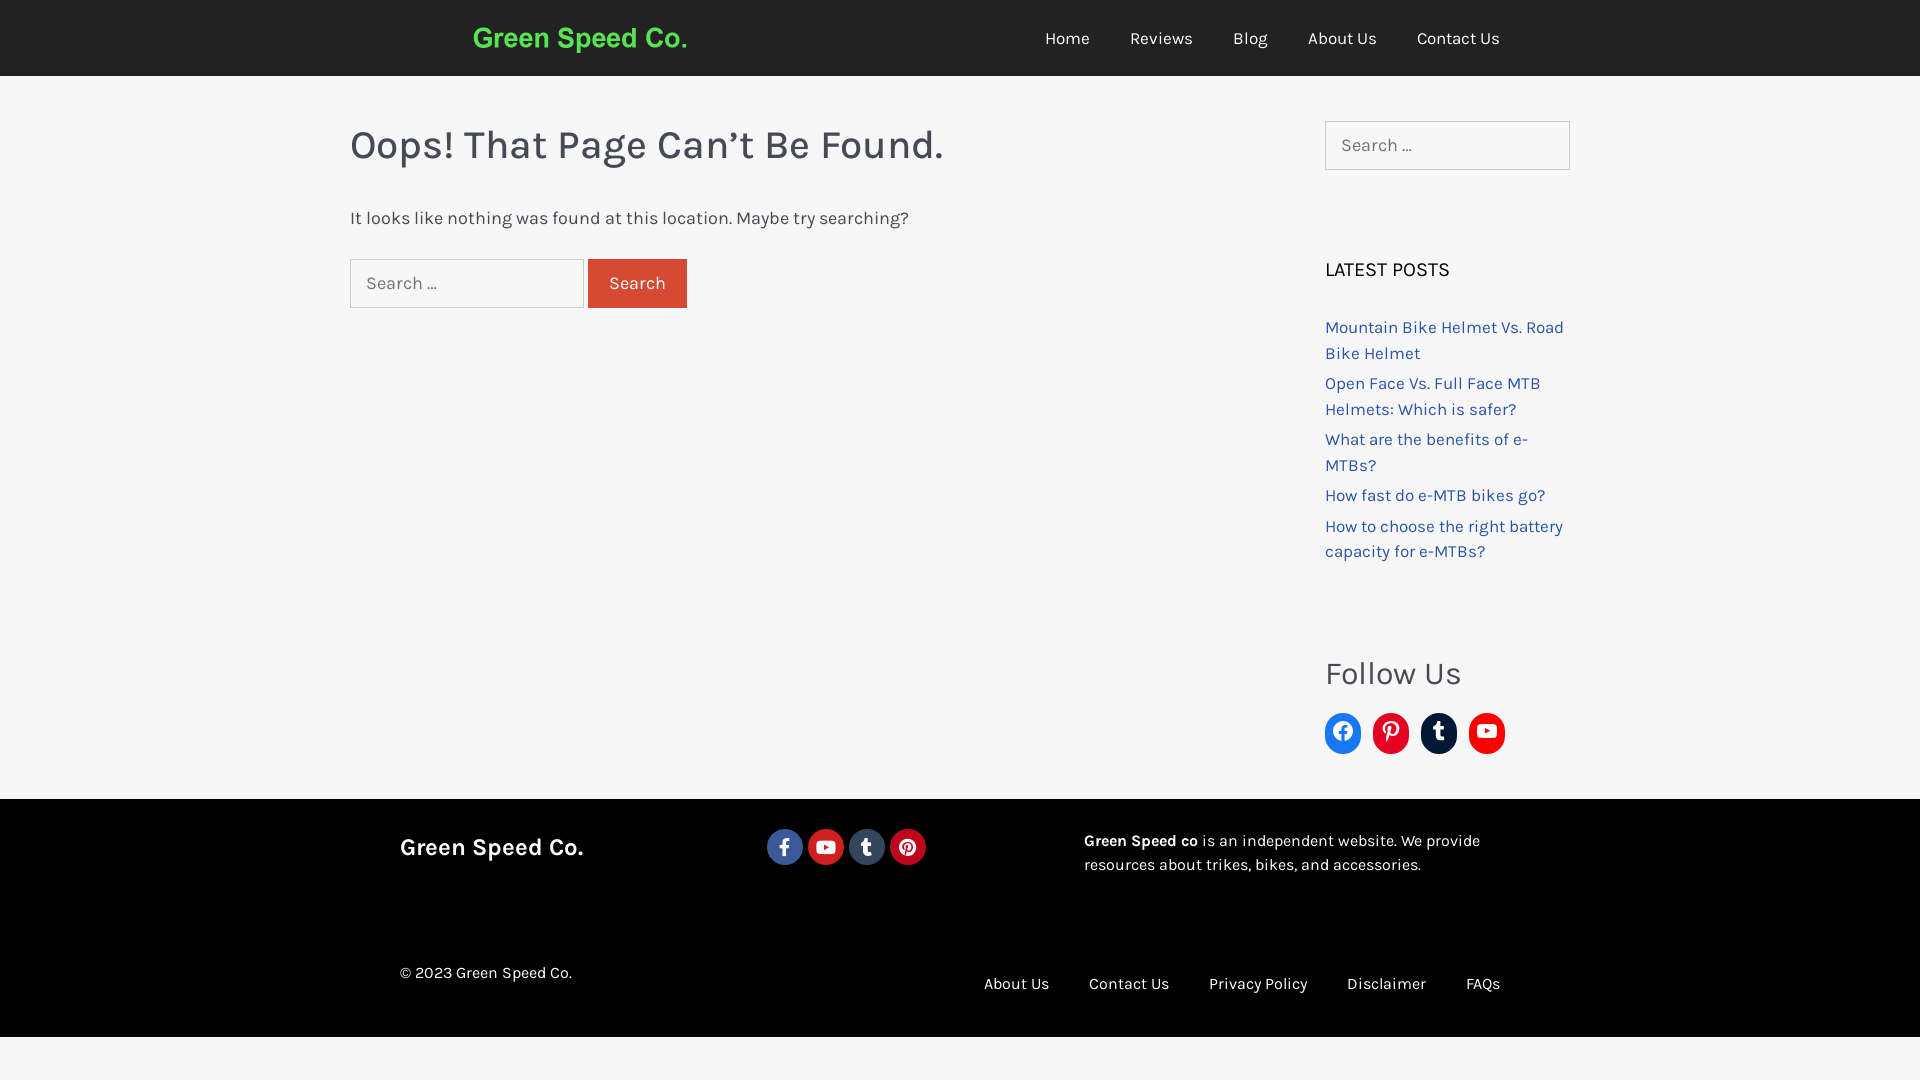  Describe the element at coordinates (1444, 340) in the screenshot. I see `Mountain Bike Helmet Vs. Road Bike Helmet` at that location.